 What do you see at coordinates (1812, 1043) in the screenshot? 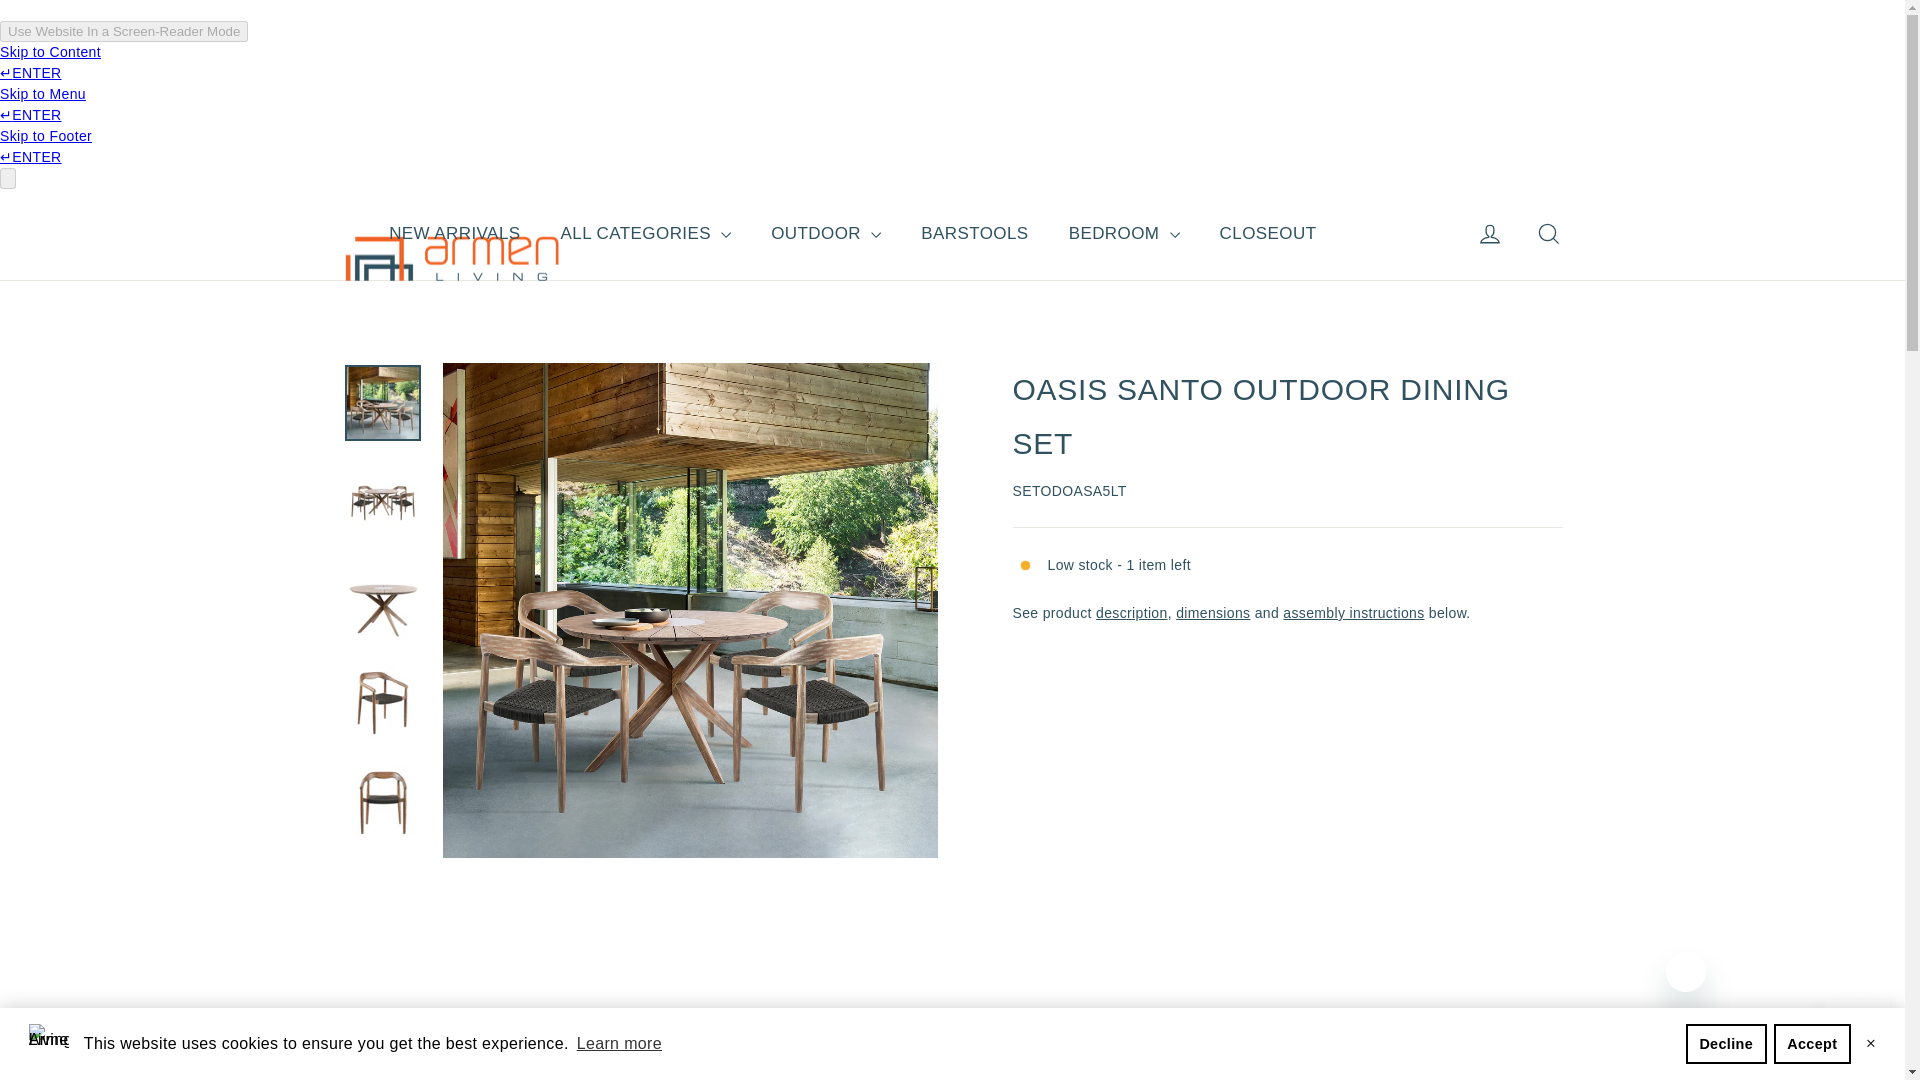
I see `Accept` at bounding box center [1812, 1043].